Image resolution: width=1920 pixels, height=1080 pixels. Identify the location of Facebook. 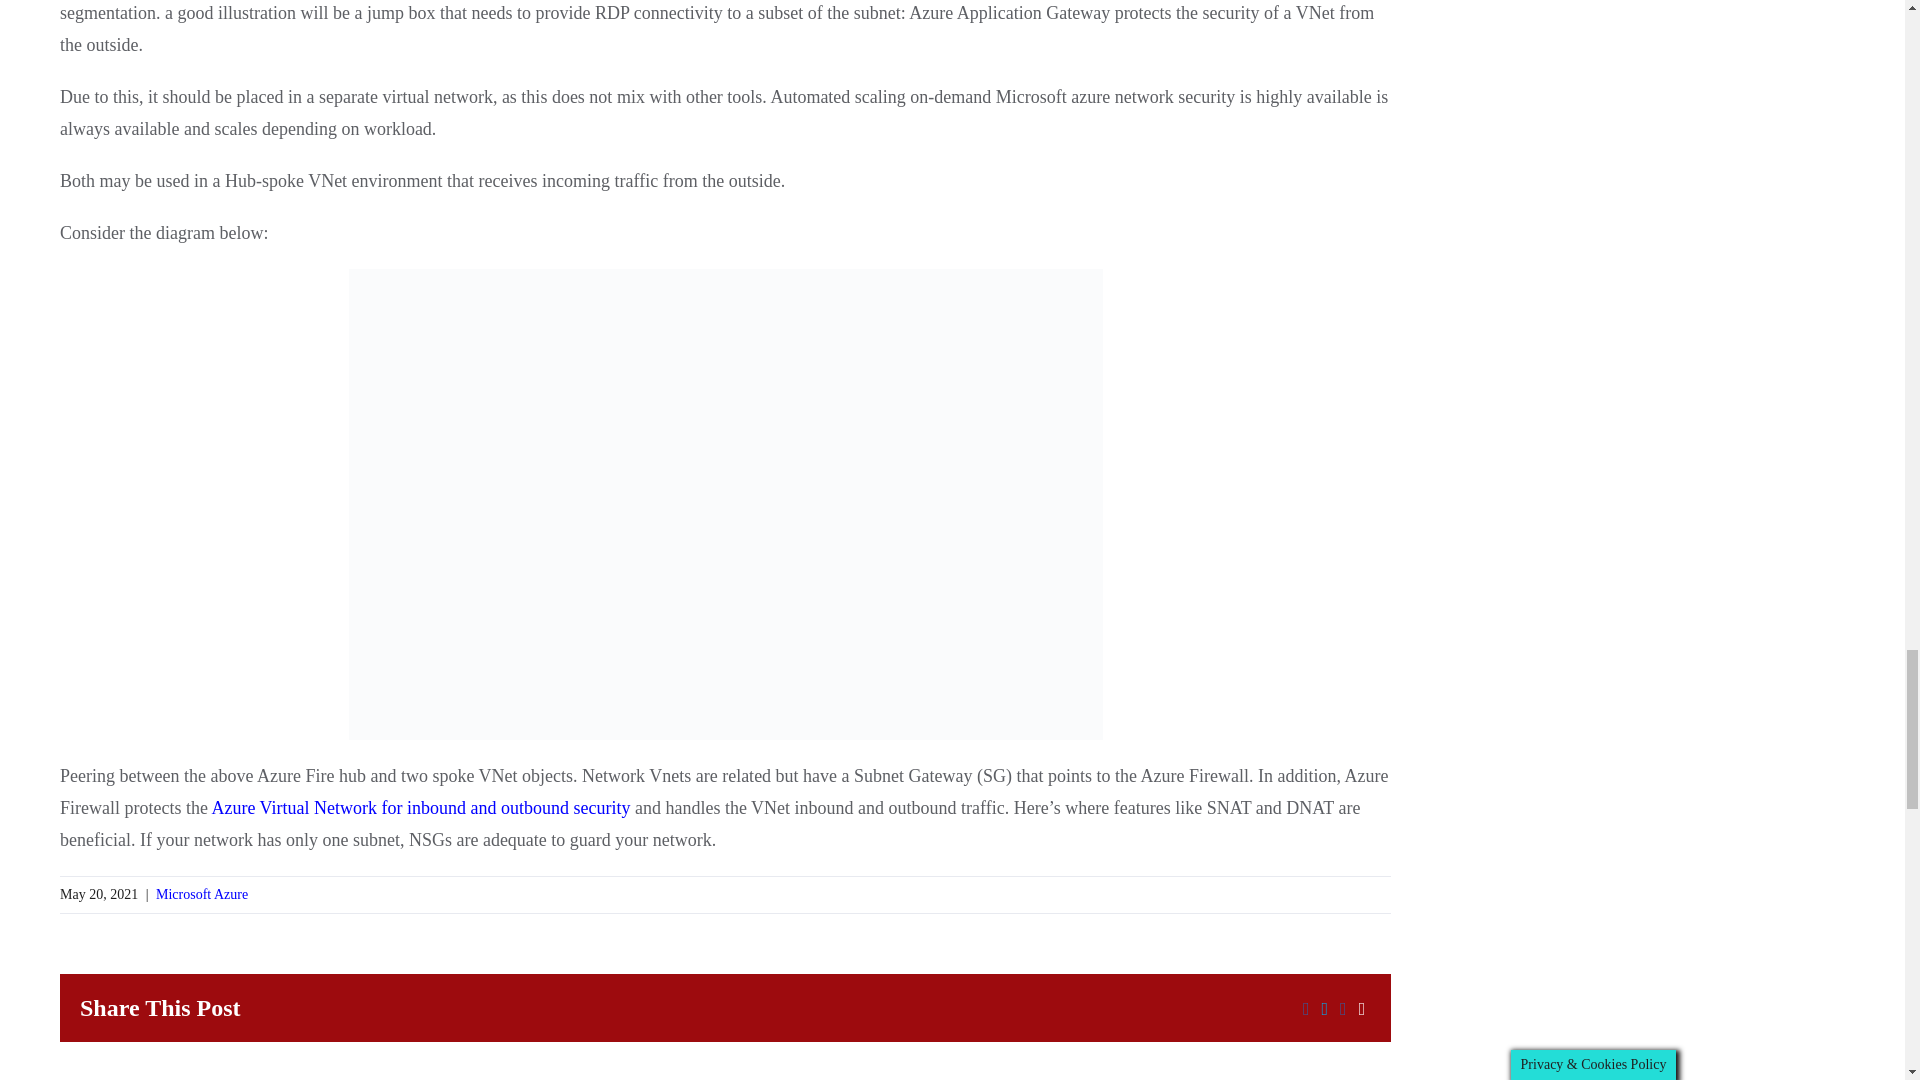
(1306, 1010).